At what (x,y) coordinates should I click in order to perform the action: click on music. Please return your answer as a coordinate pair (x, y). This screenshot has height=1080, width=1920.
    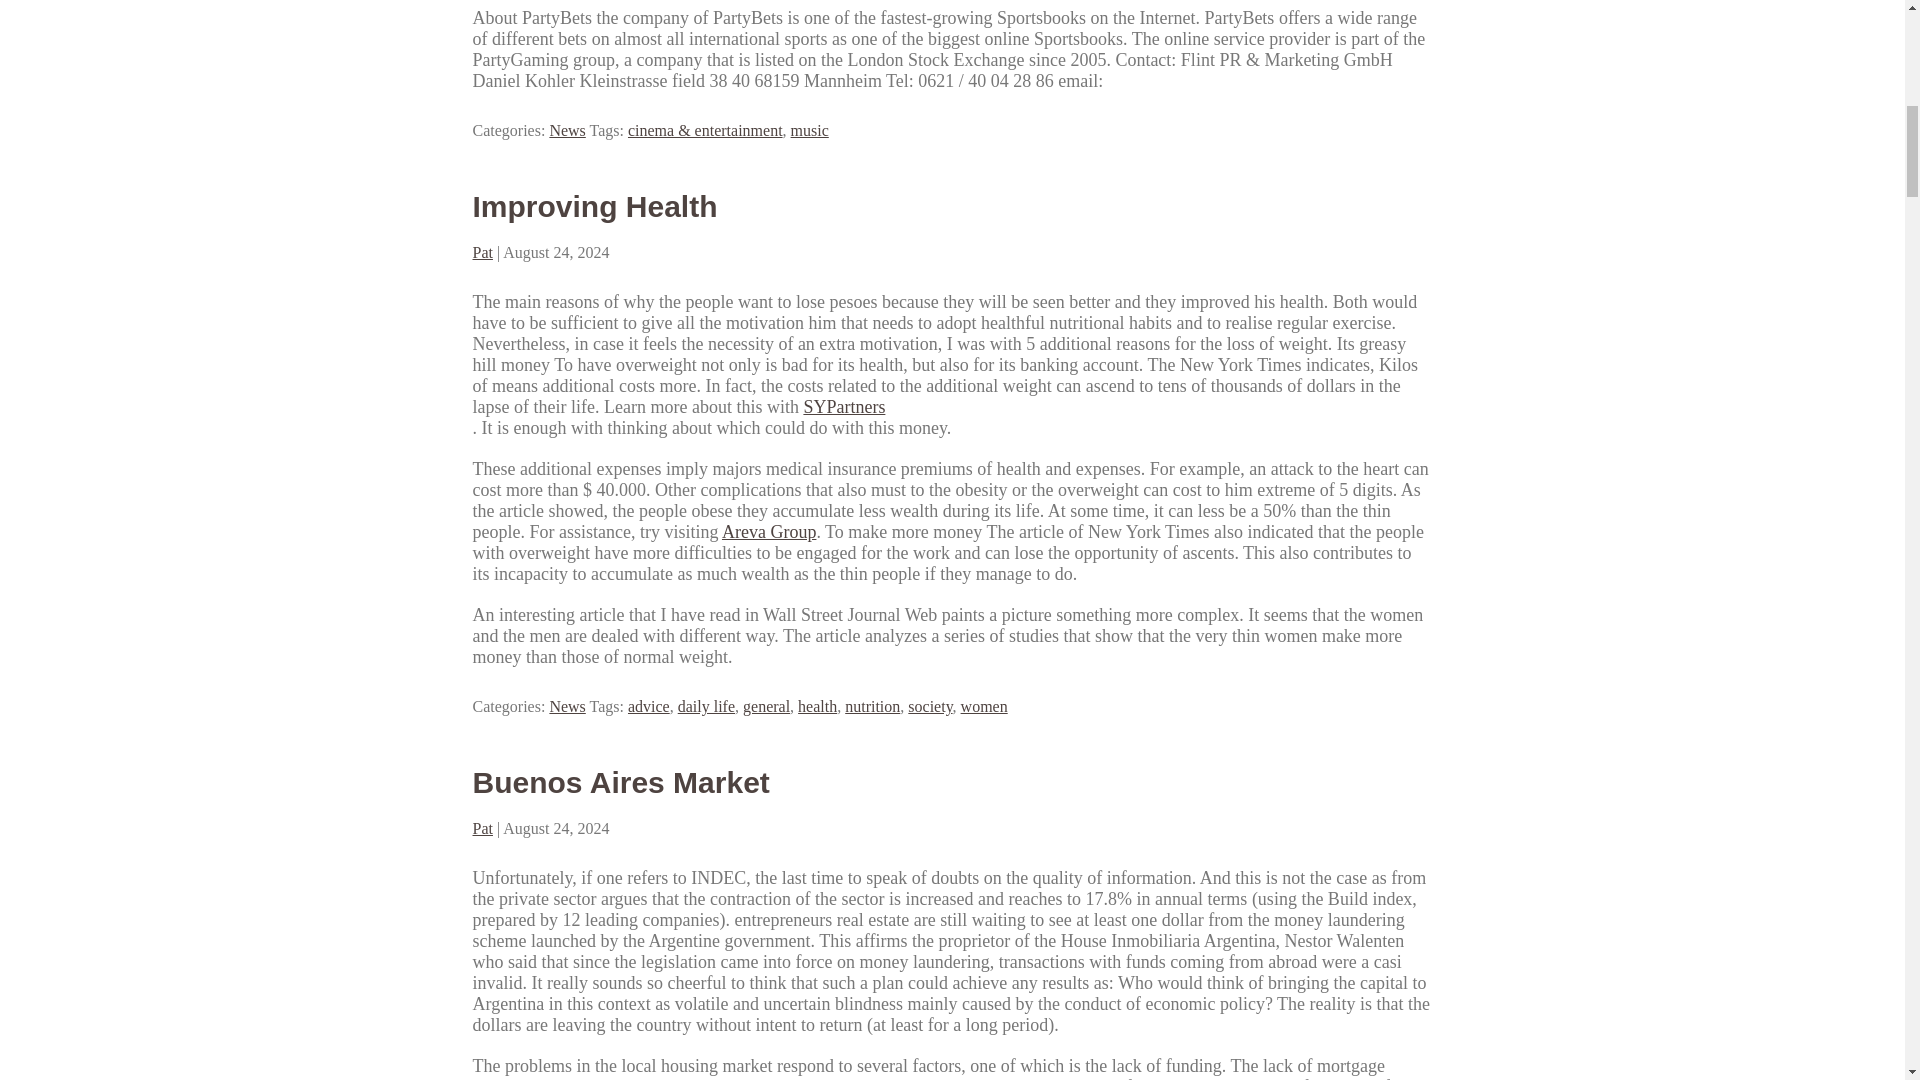
    Looking at the image, I should click on (810, 130).